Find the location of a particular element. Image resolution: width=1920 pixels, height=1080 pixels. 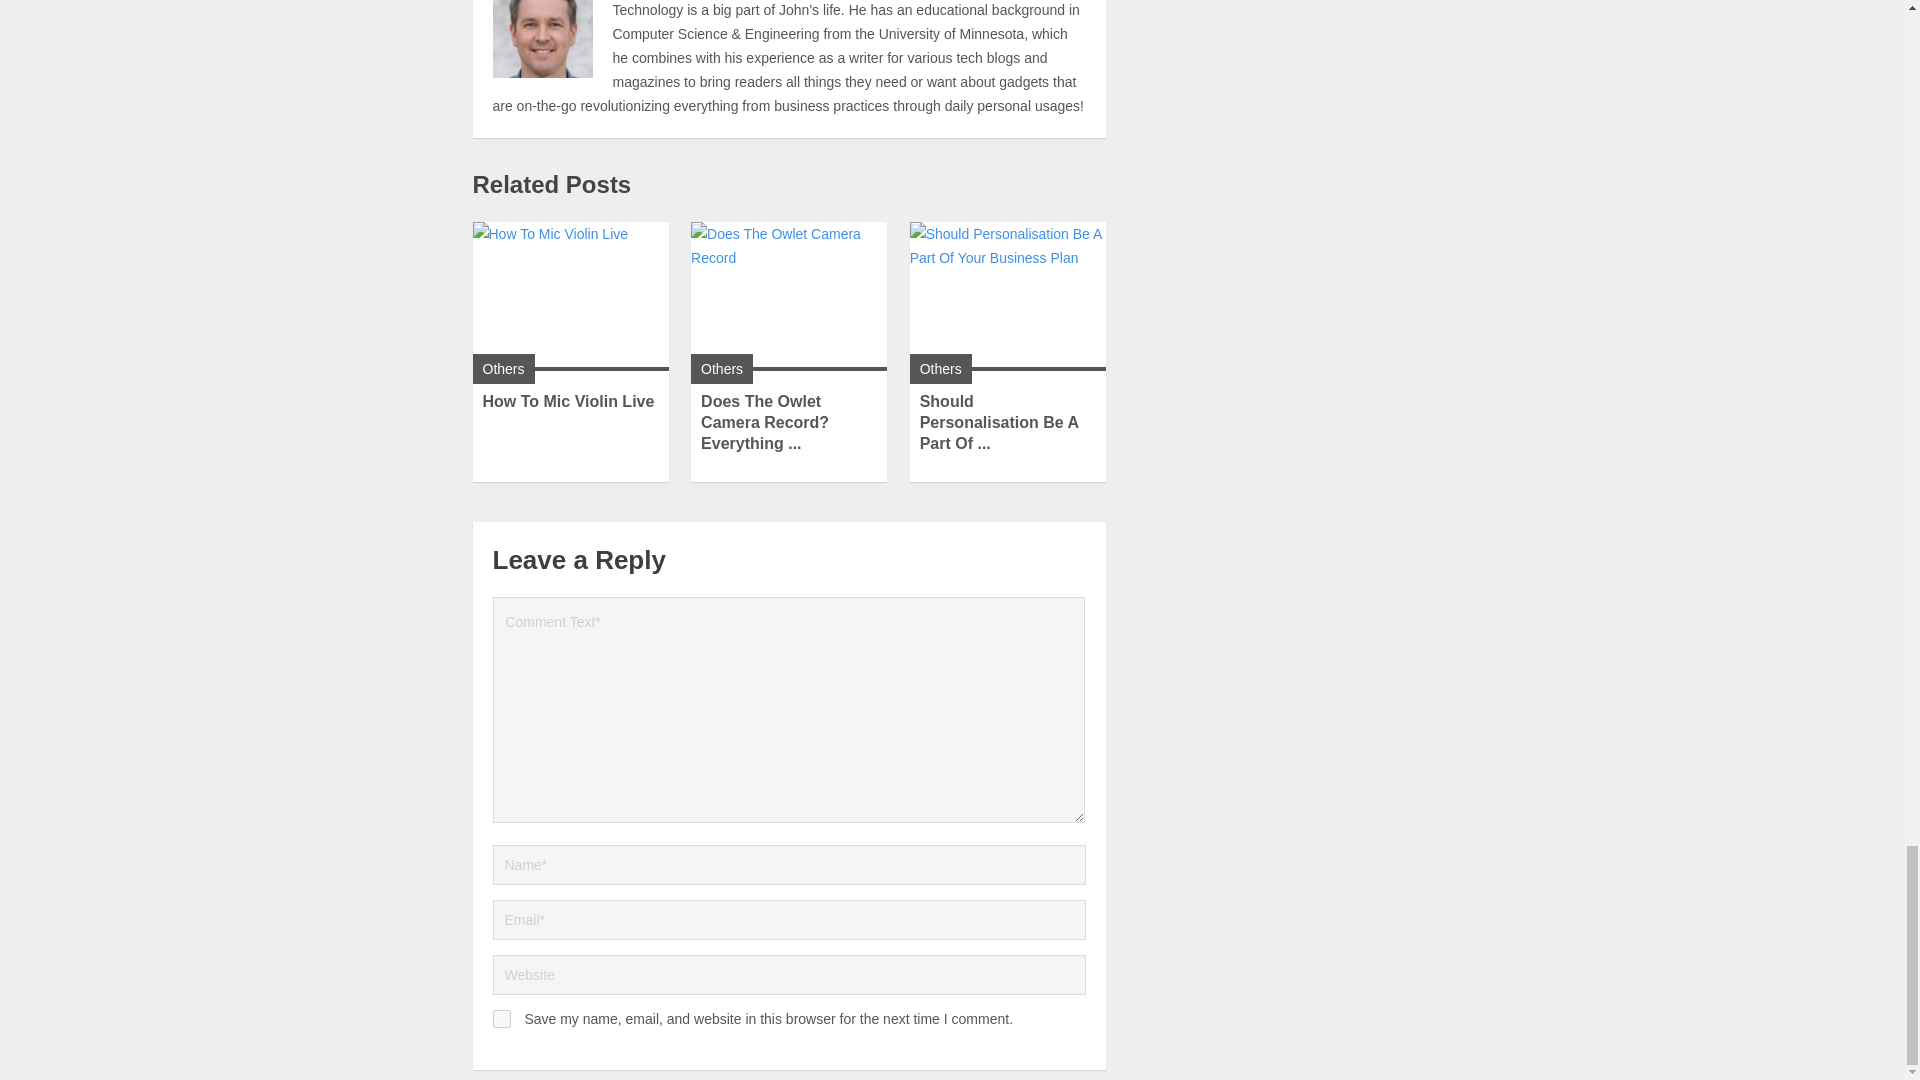

View all posts in Others is located at coordinates (940, 368).